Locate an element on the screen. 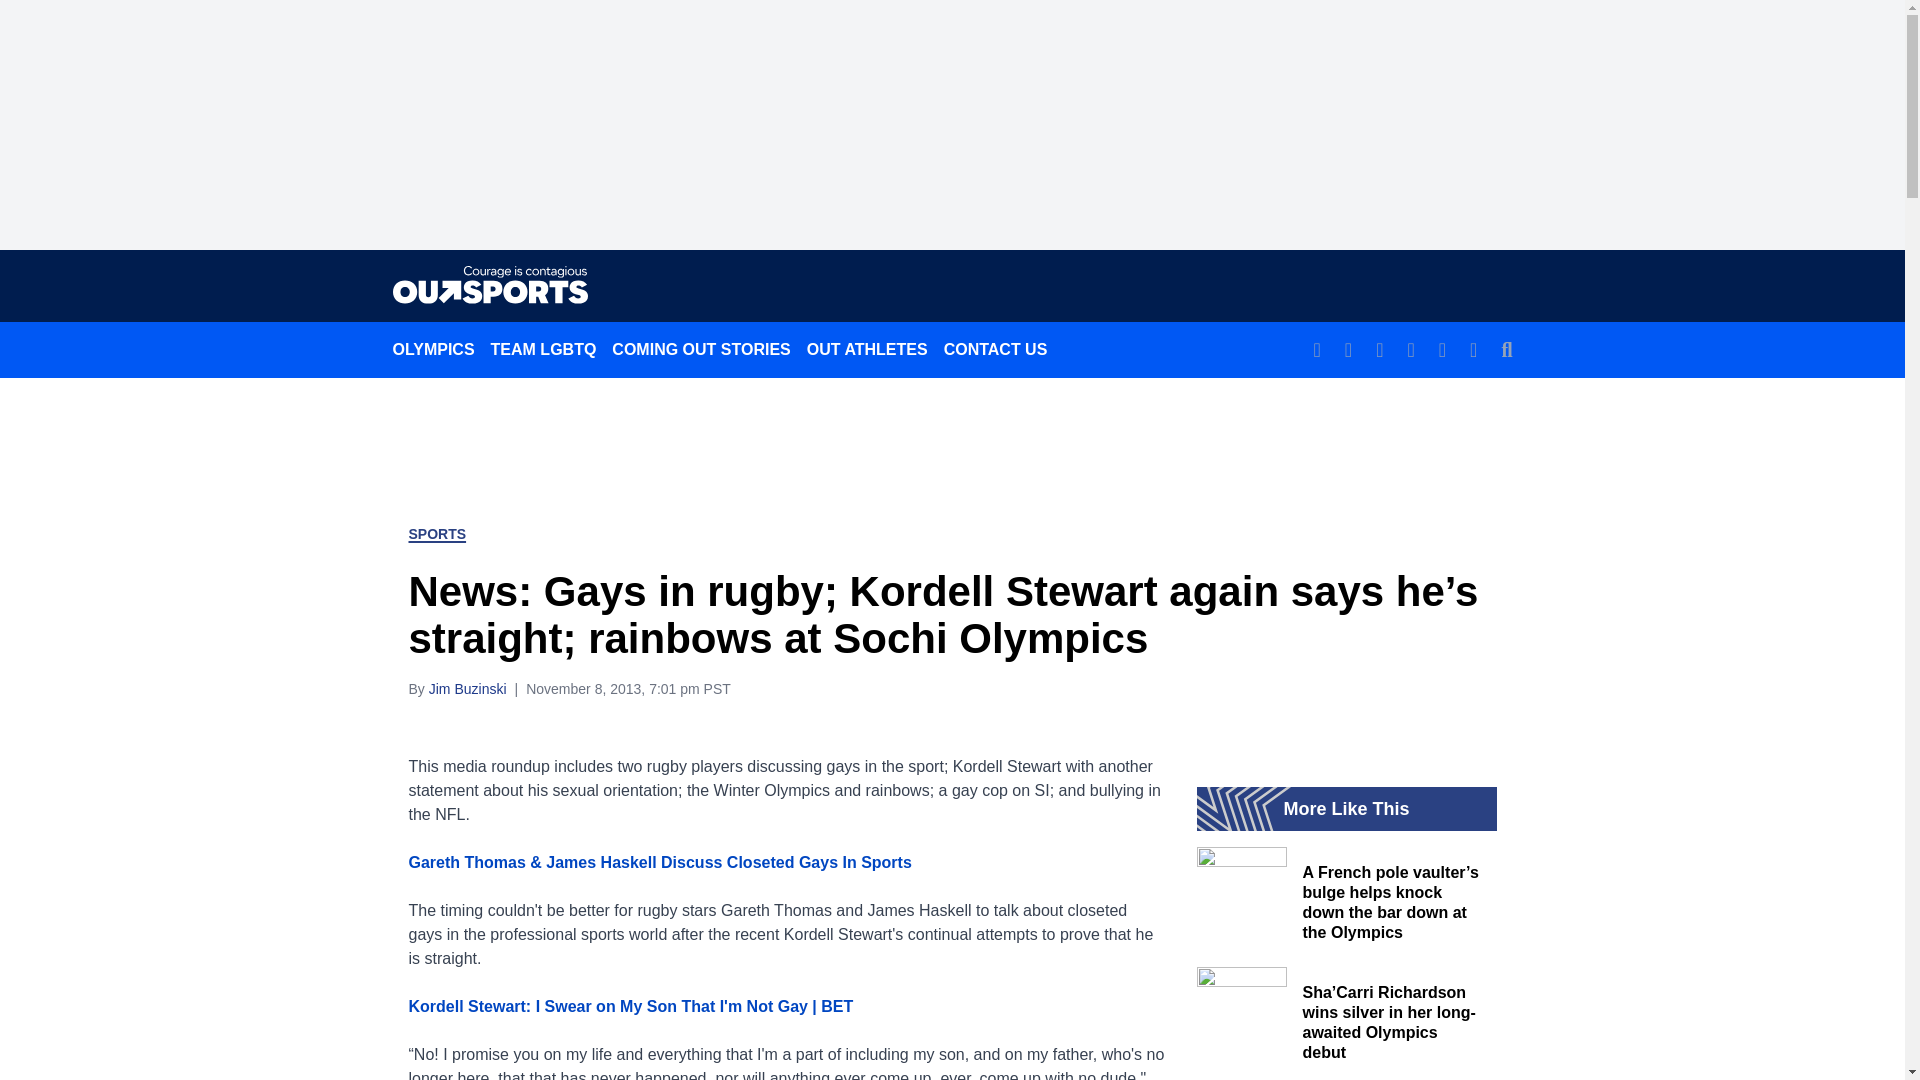 The width and height of the screenshot is (1920, 1080). Jim Buzinski is located at coordinates (467, 688).